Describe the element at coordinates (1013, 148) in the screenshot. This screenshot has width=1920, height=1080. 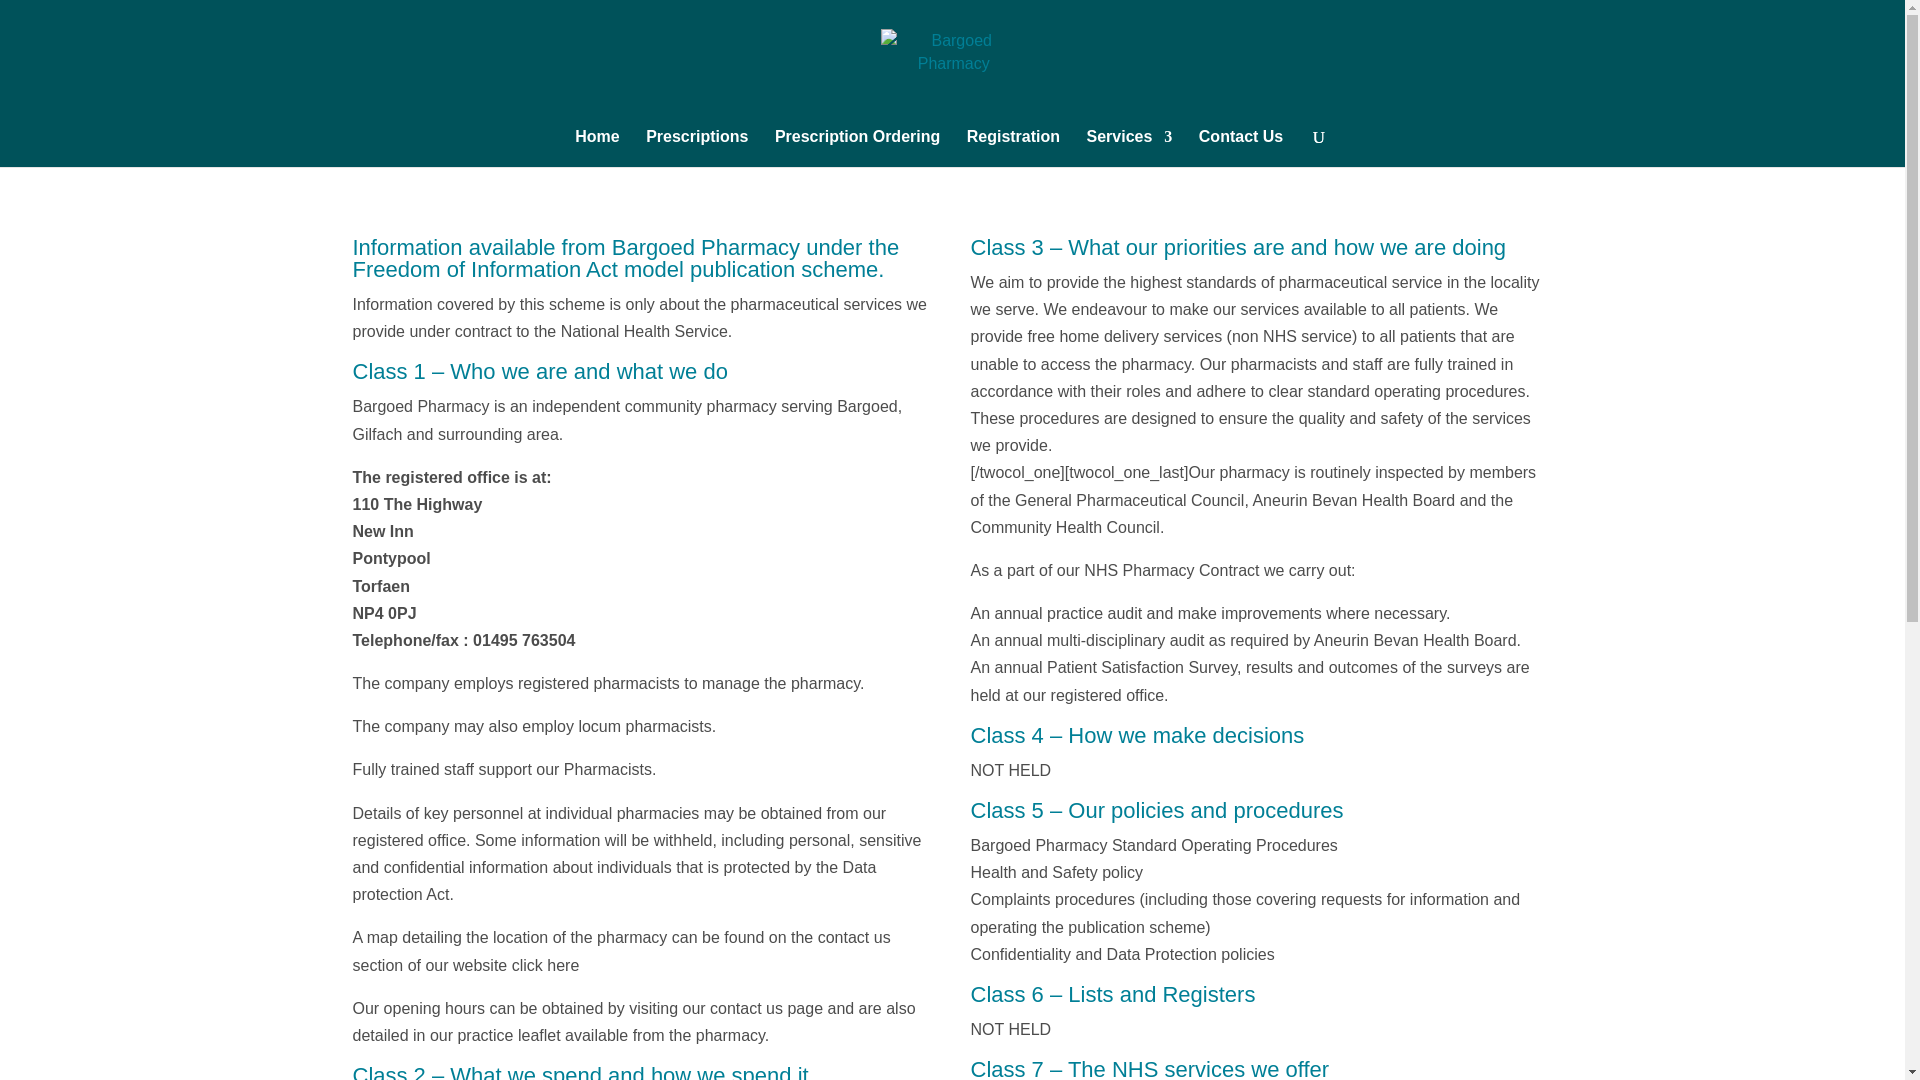
I see `Registration` at that location.